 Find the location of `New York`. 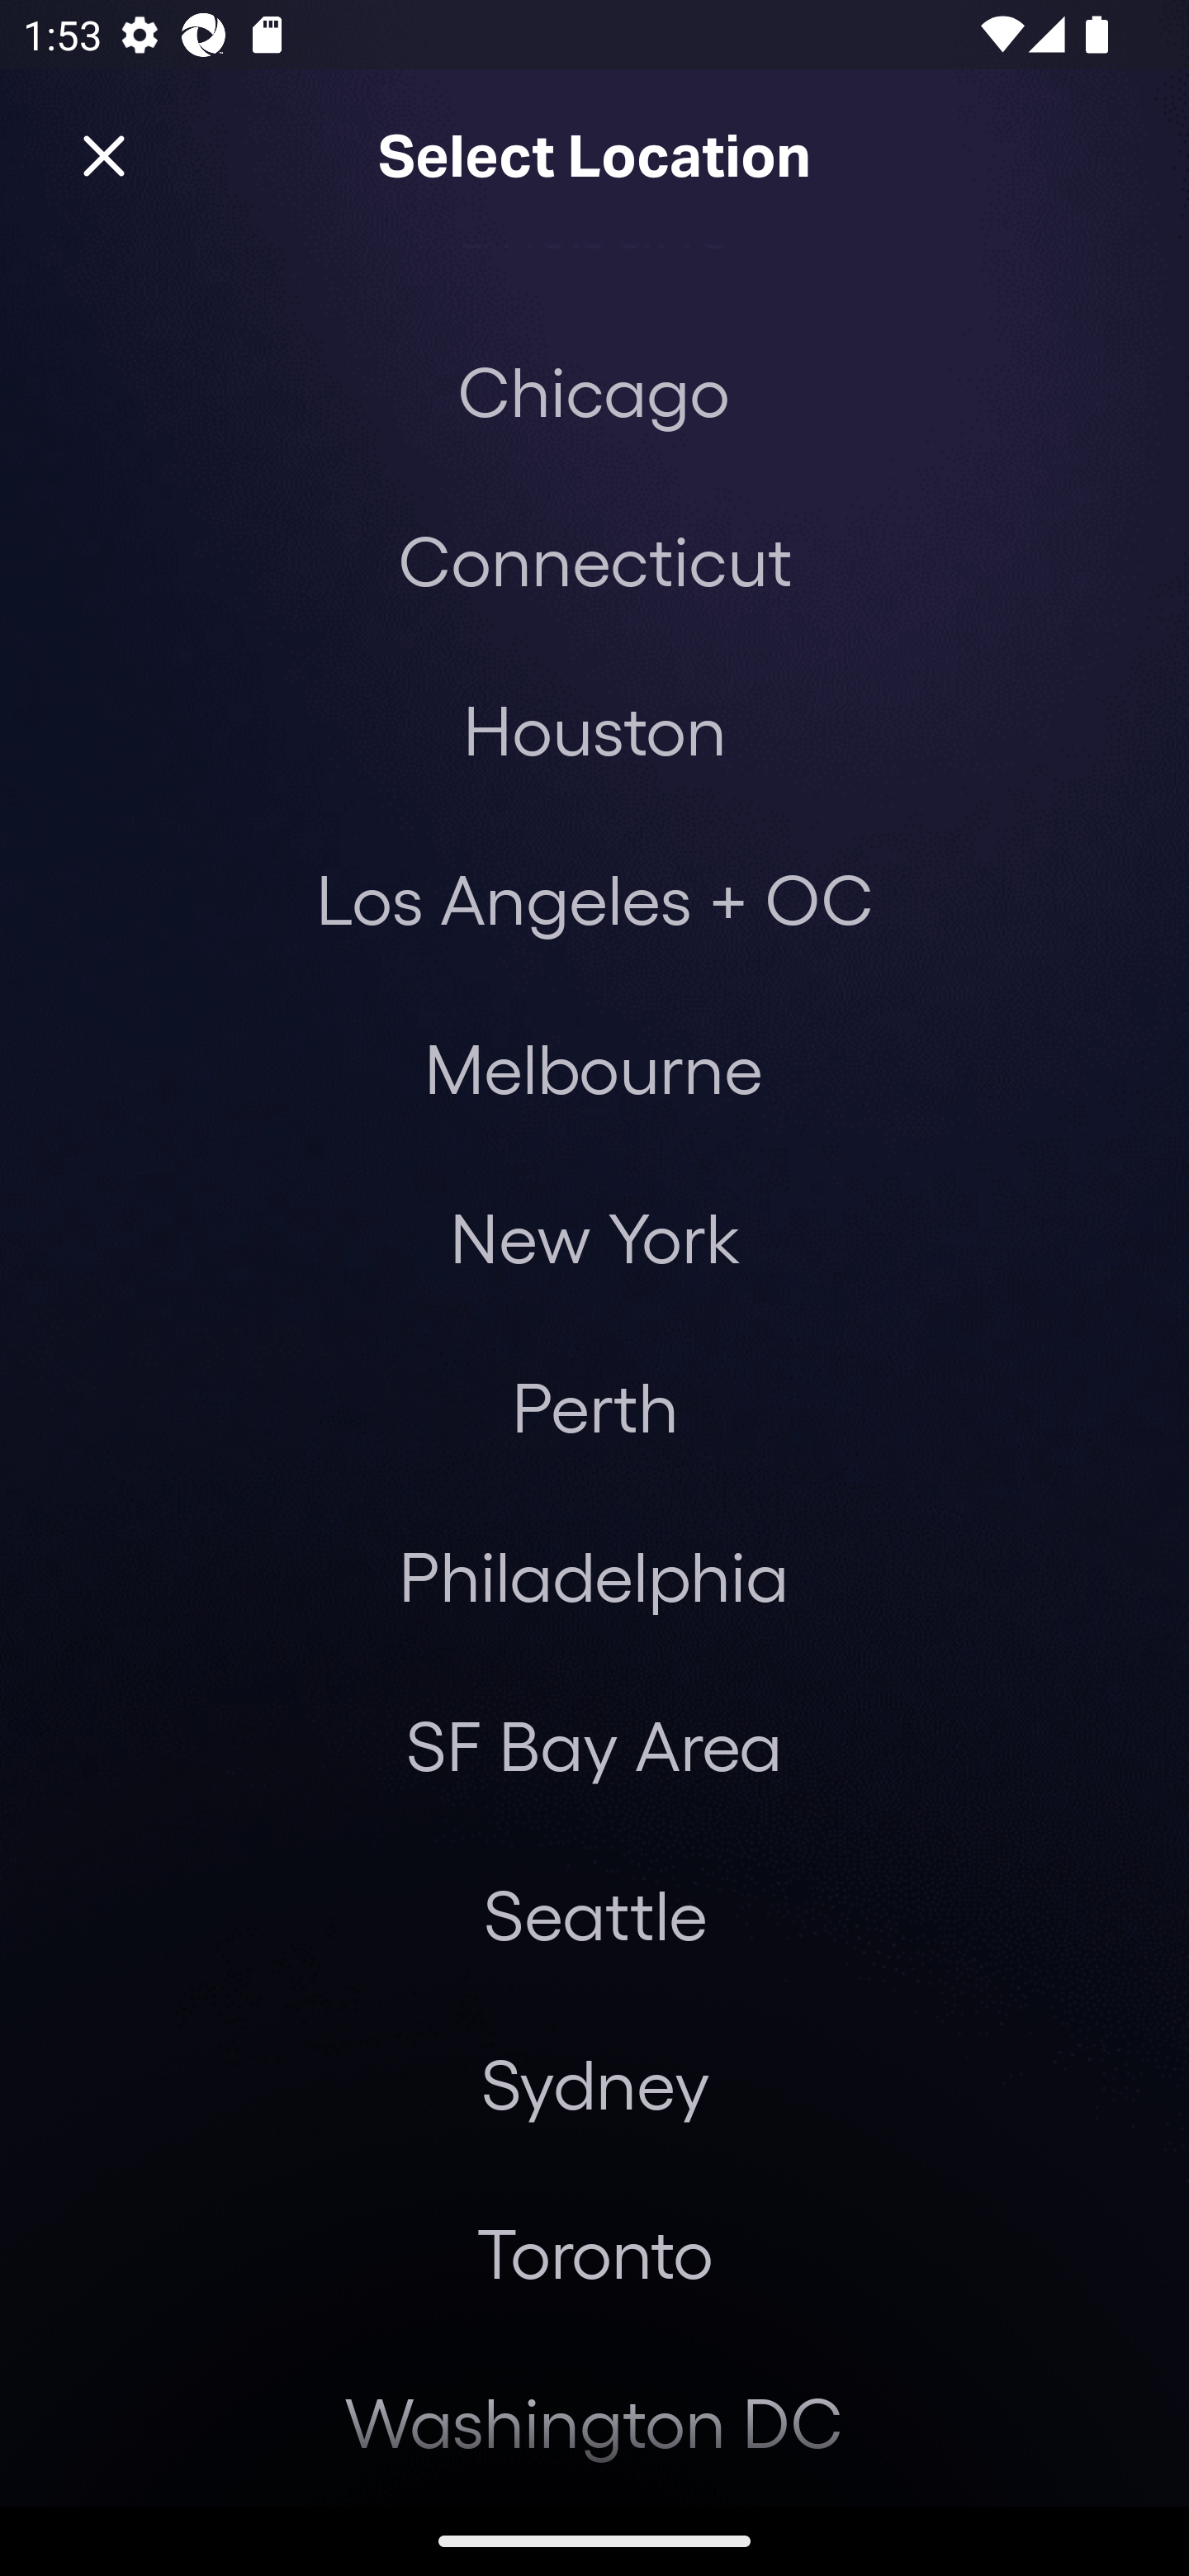

New York is located at coordinates (594, 1236).